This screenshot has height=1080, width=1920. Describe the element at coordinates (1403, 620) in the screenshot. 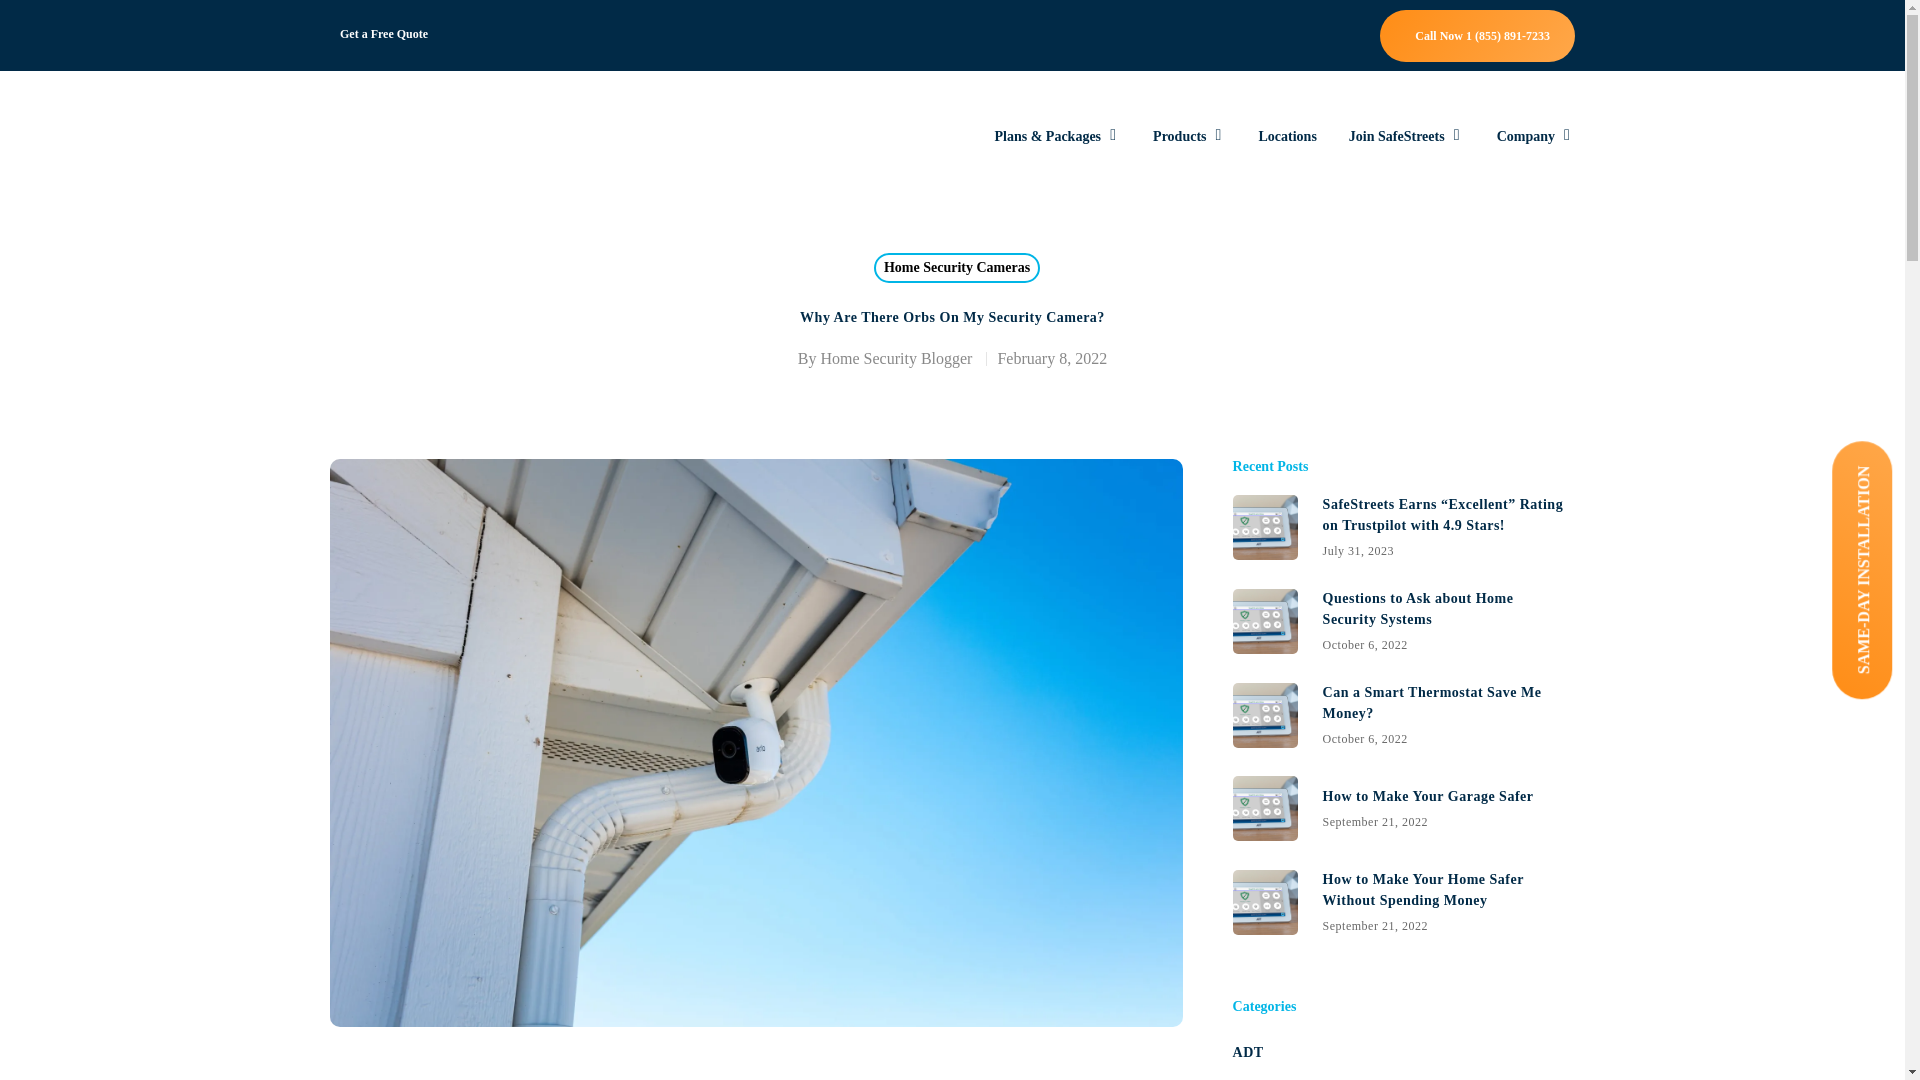

I see `Get a Free Quote` at that location.